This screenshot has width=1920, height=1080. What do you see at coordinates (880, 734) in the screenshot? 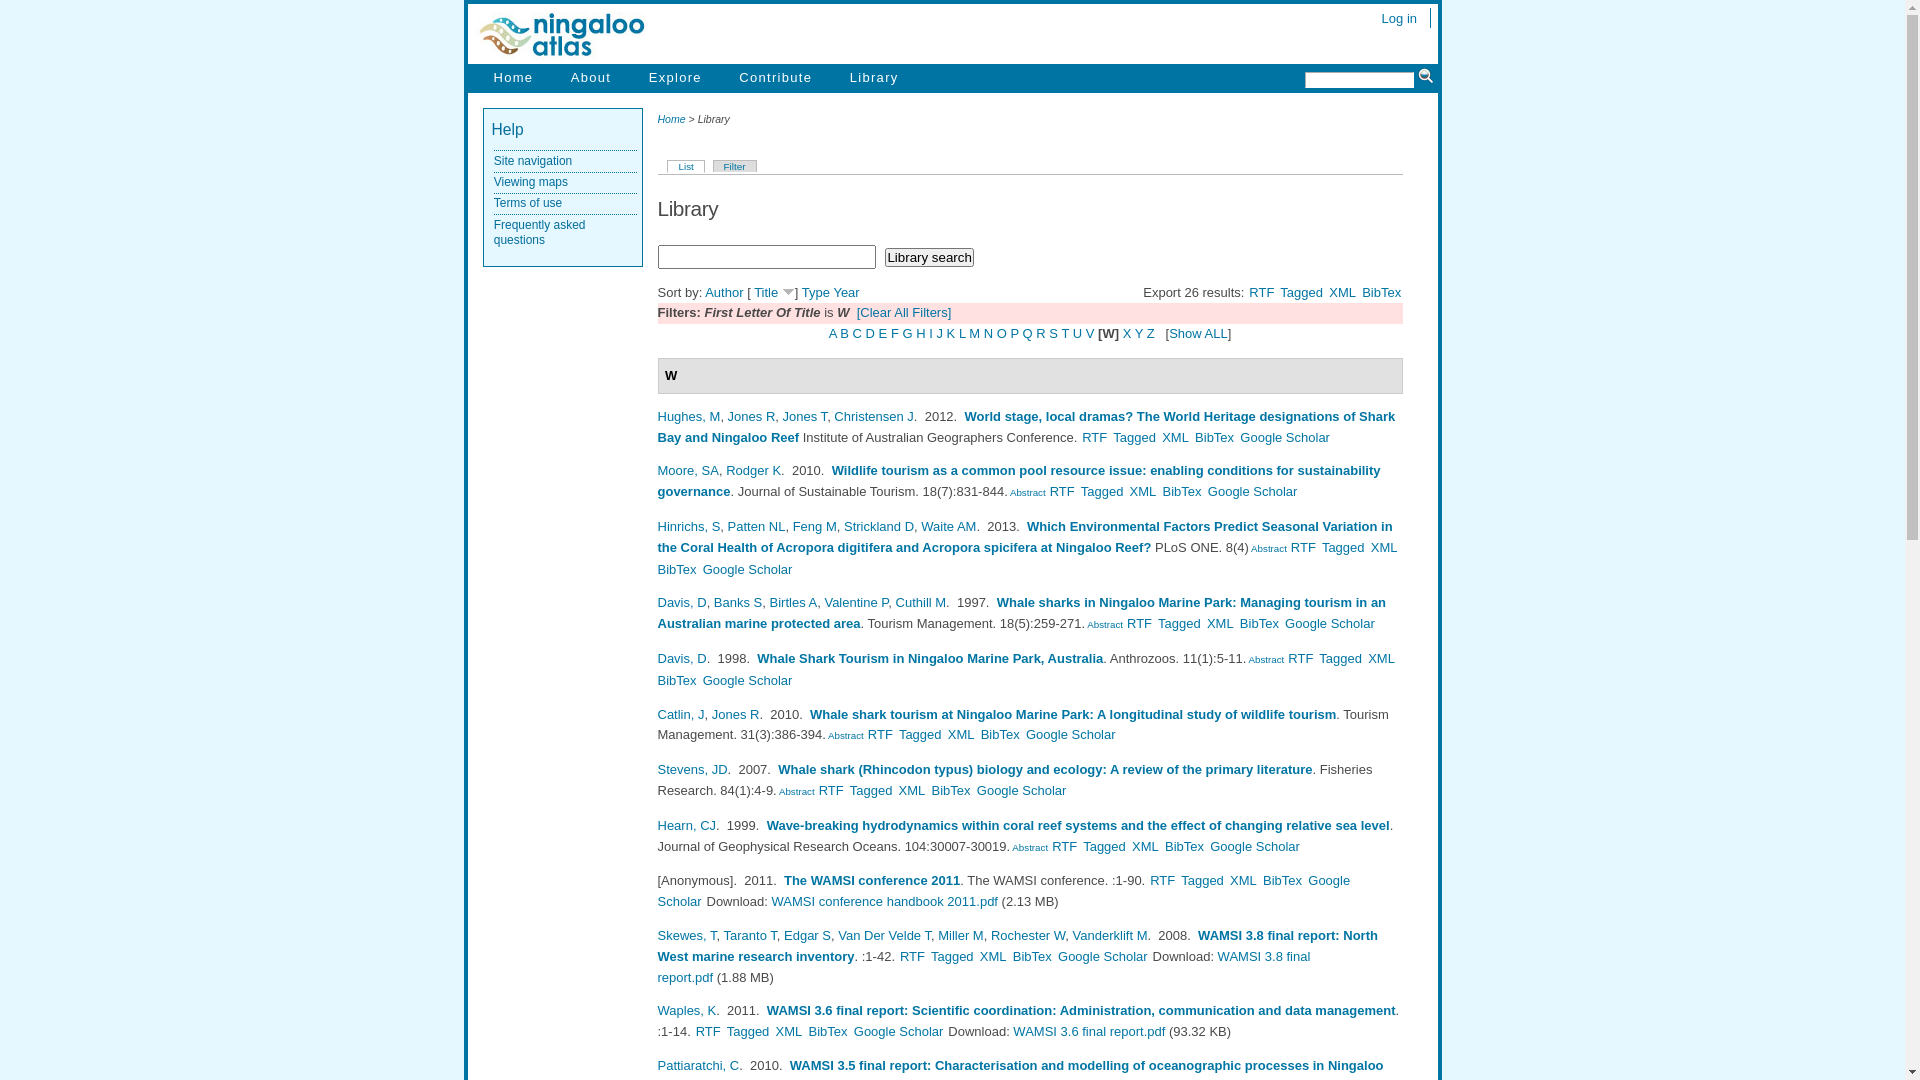
I see `RTF` at bounding box center [880, 734].